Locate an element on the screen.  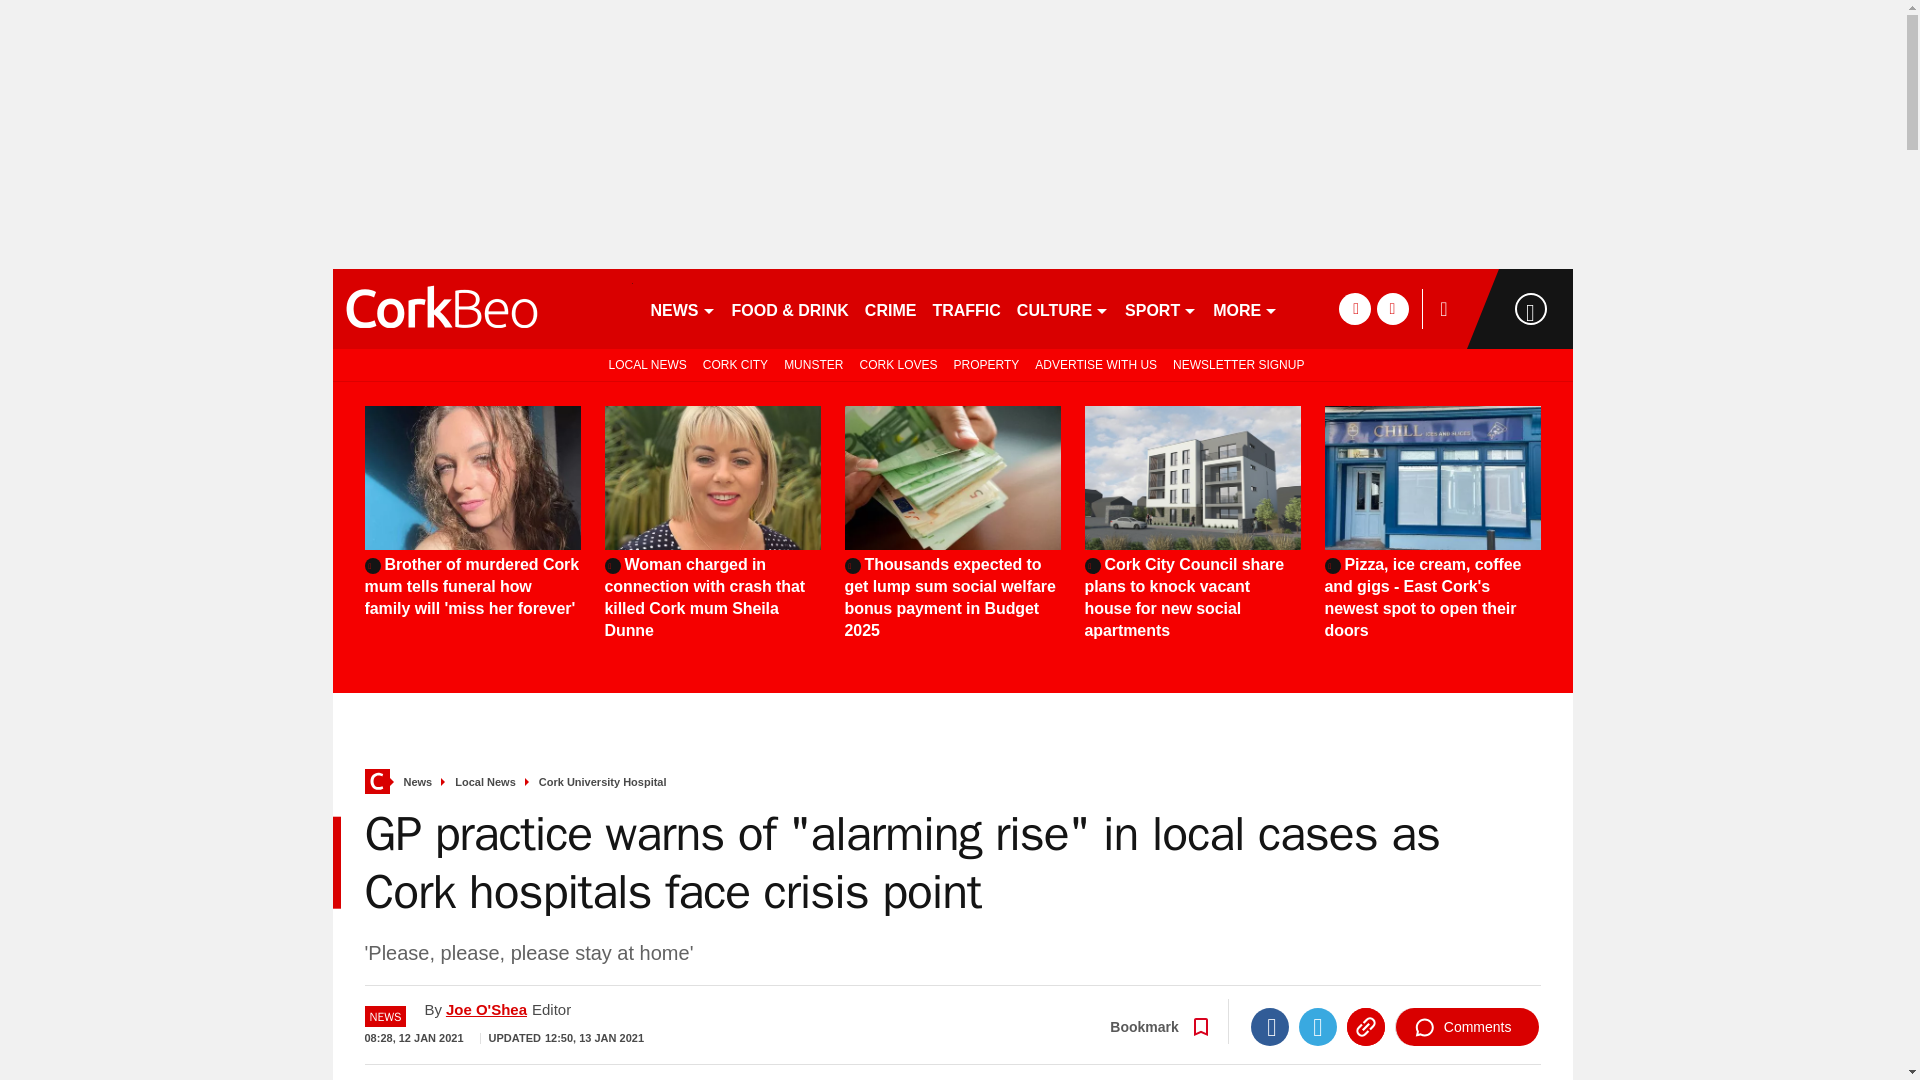
Facebook is located at coordinates (1270, 1026).